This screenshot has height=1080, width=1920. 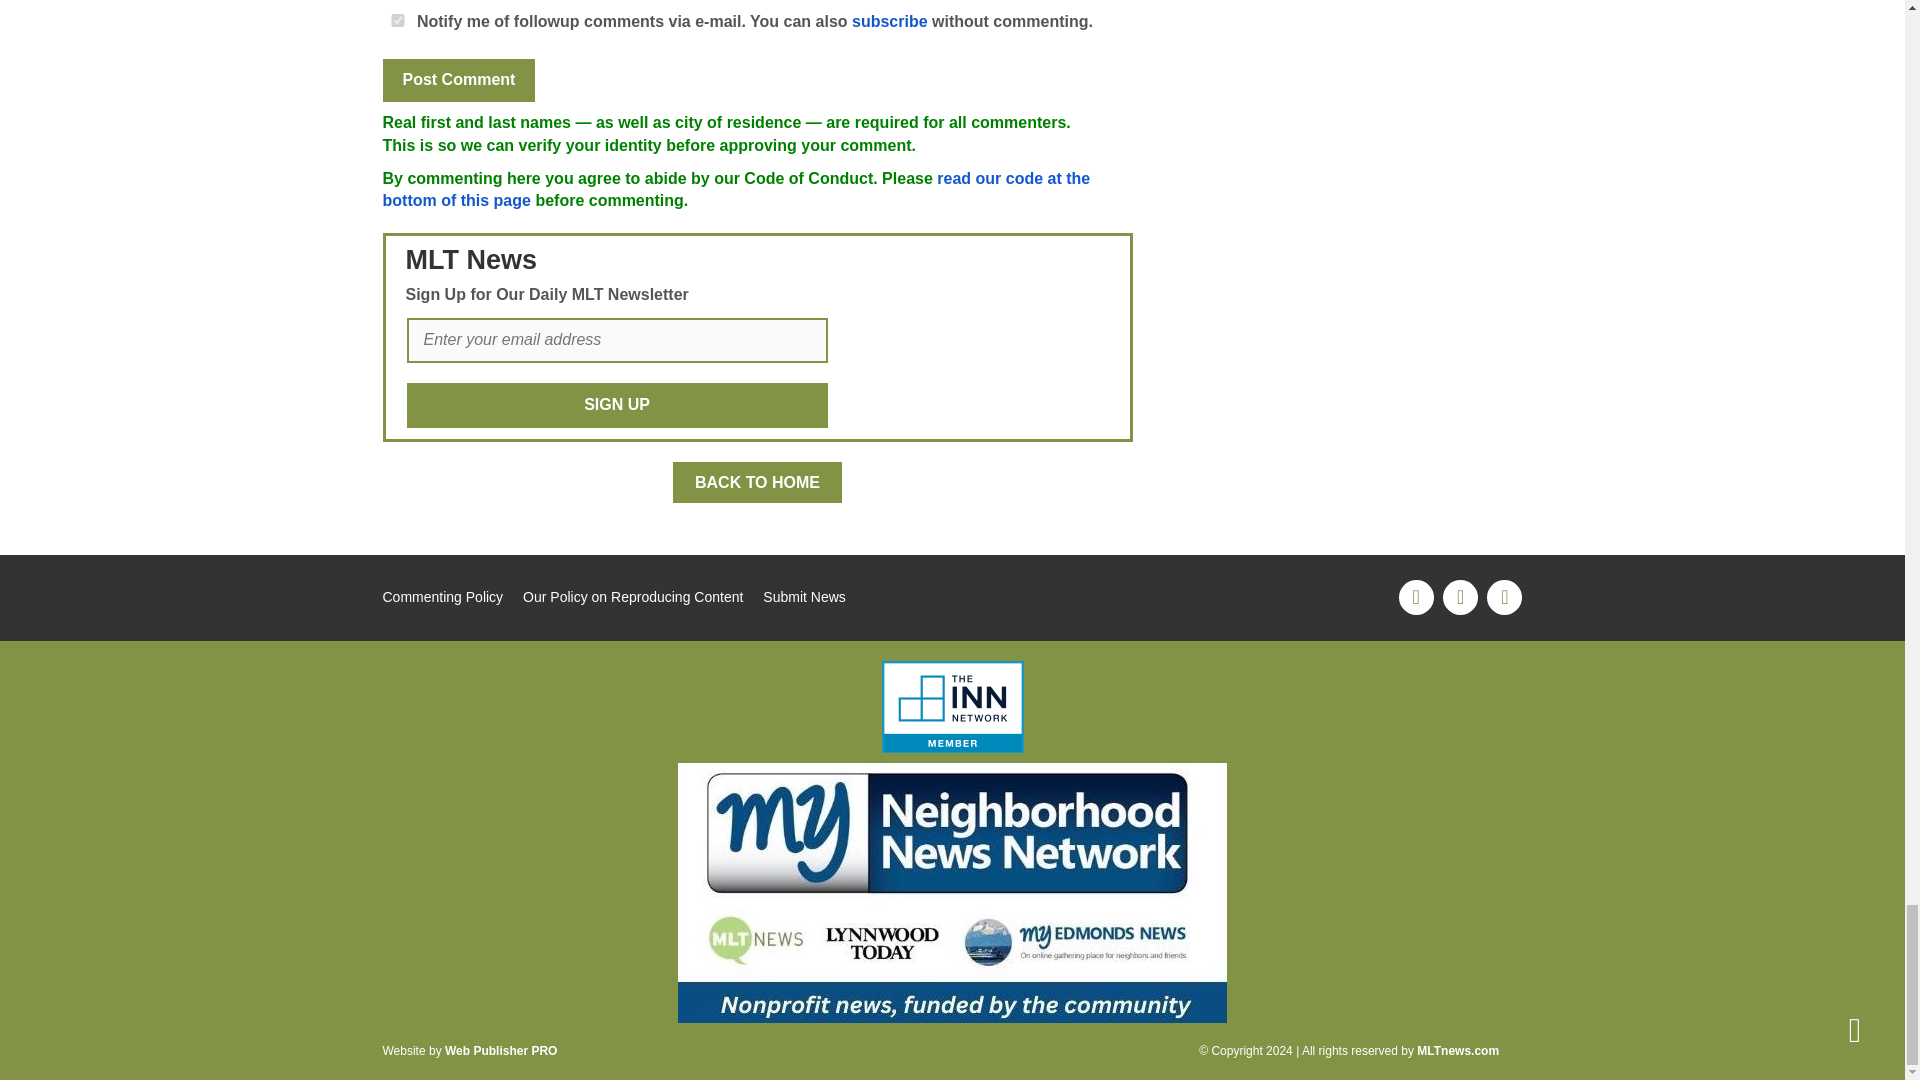 What do you see at coordinates (458, 80) in the screenshot?
I see `Post Comment` at bounding box center [458, 80].